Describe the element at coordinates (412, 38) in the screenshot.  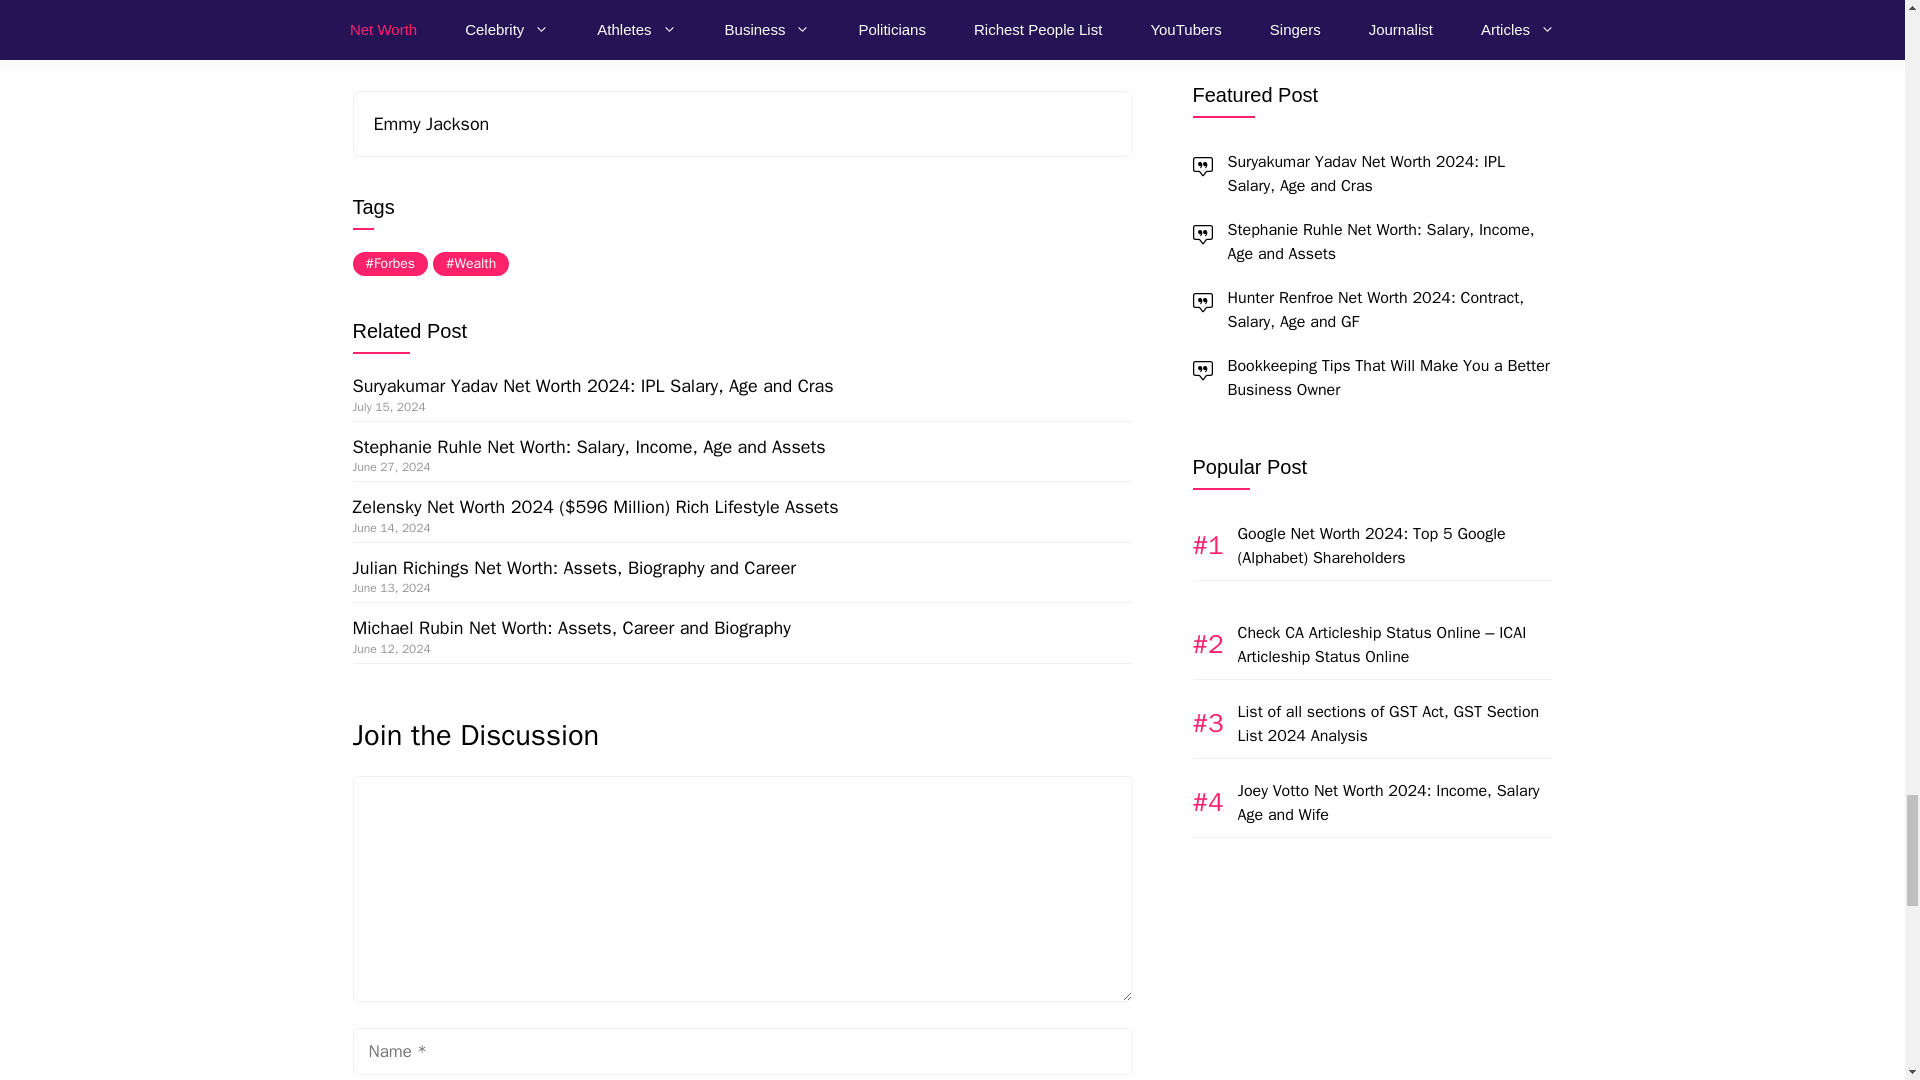
I see `Twitter` at that location.